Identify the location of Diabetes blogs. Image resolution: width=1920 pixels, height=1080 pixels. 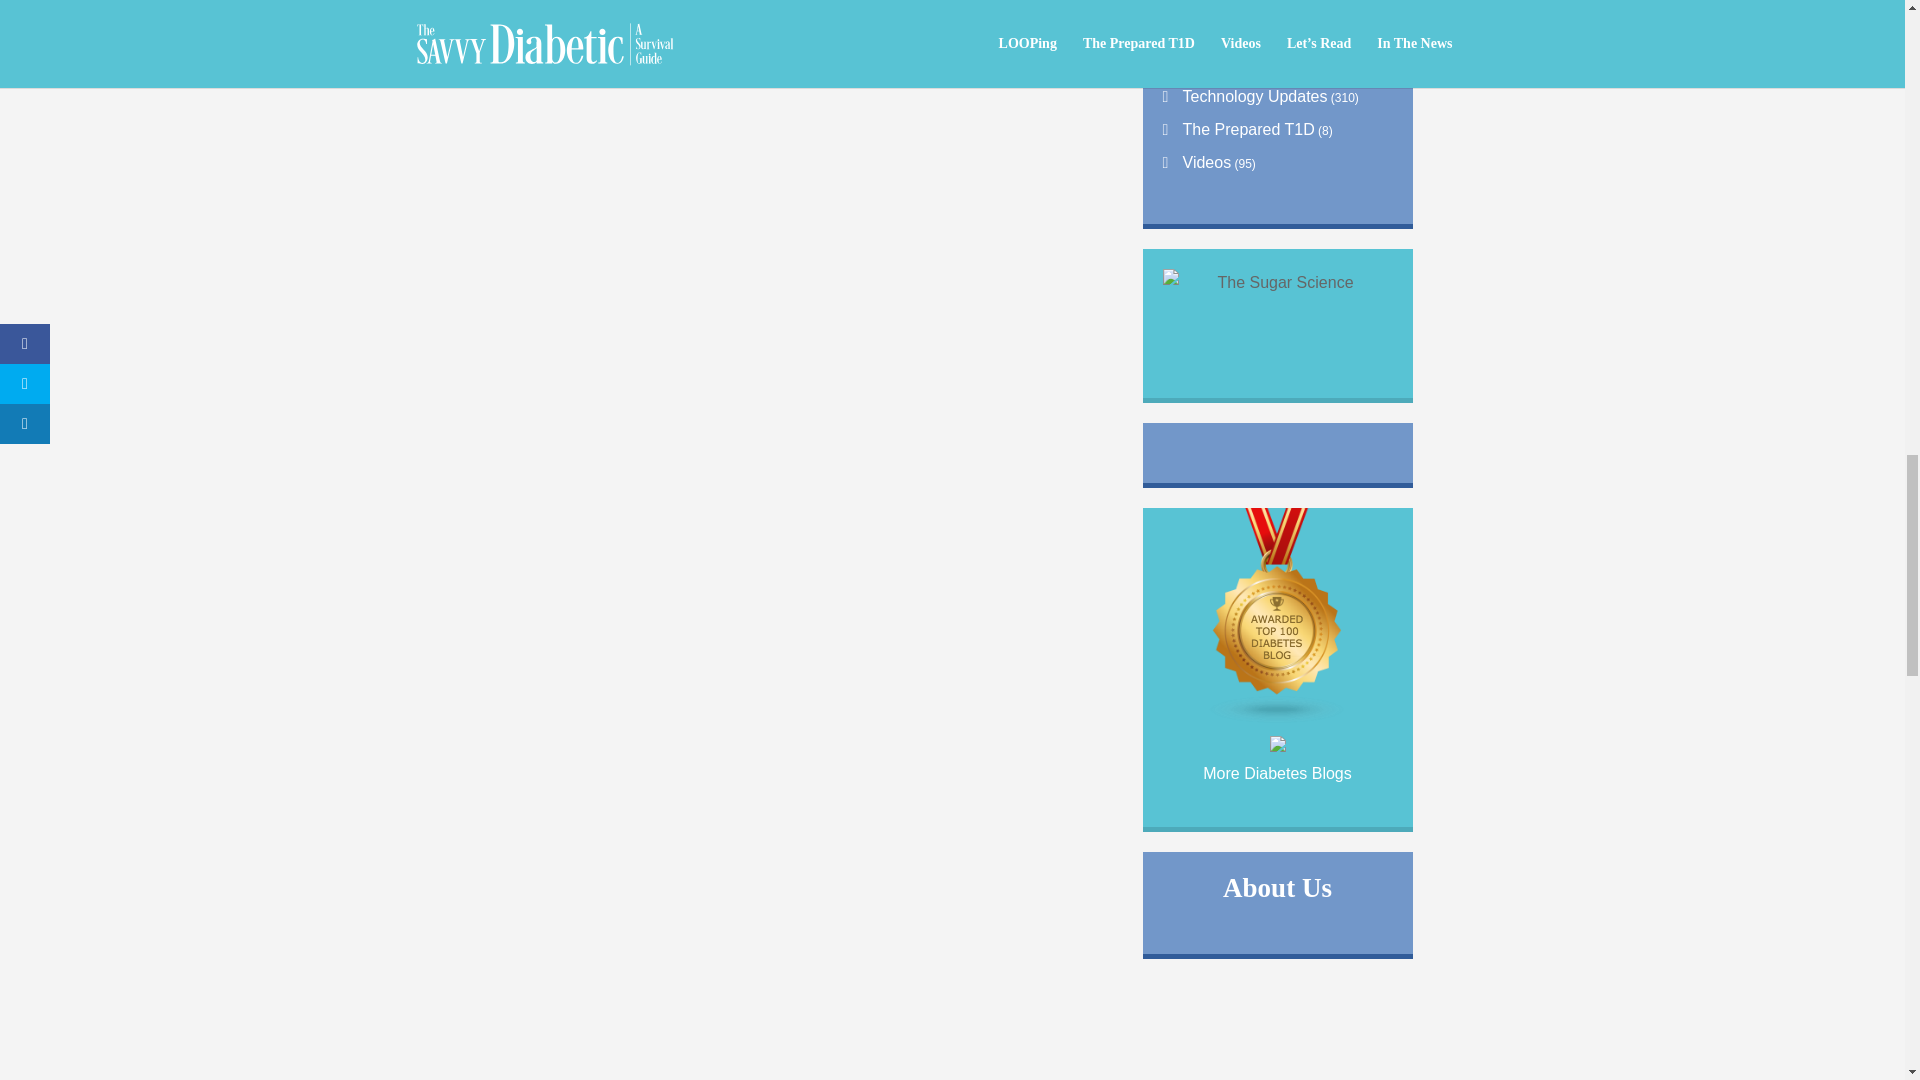
(1278, 718).